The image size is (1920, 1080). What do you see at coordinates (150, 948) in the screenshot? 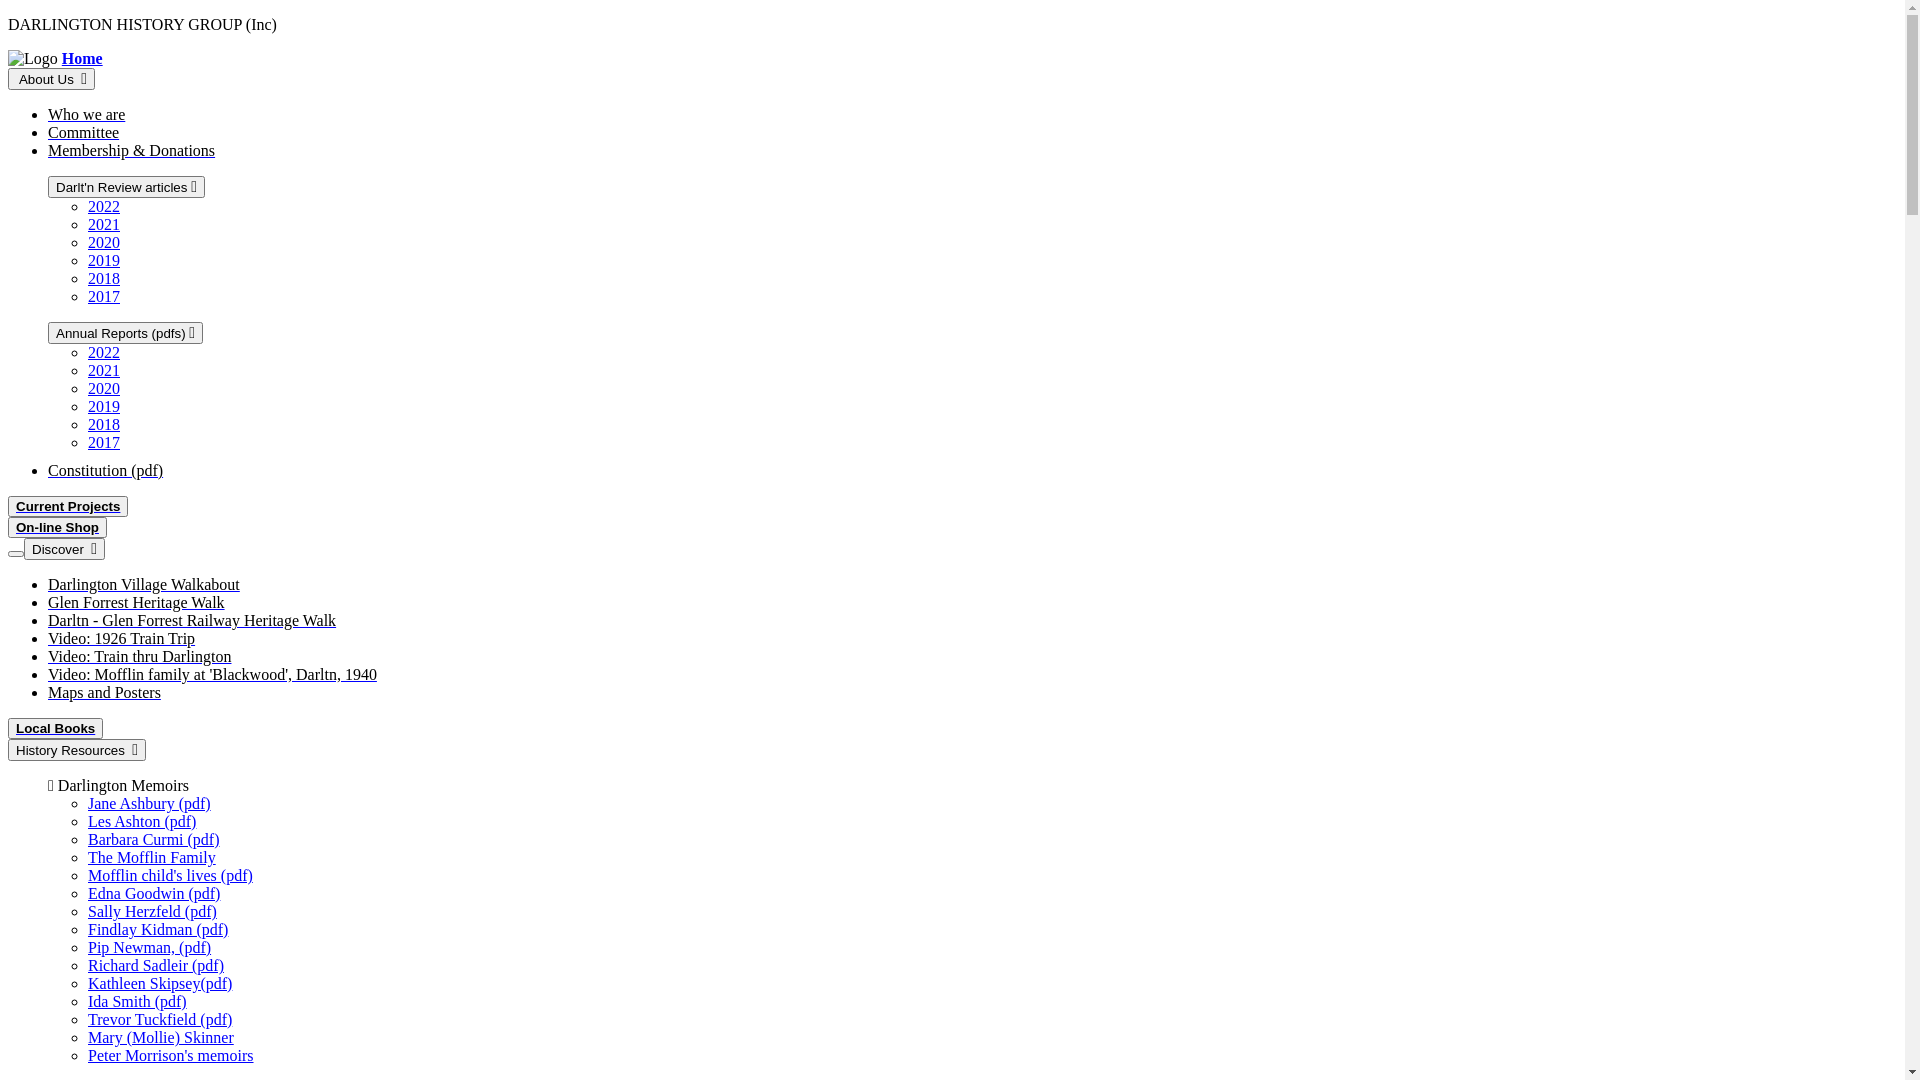
I see `Pip Newman, (pdf)` at bounding box center [150, 948].